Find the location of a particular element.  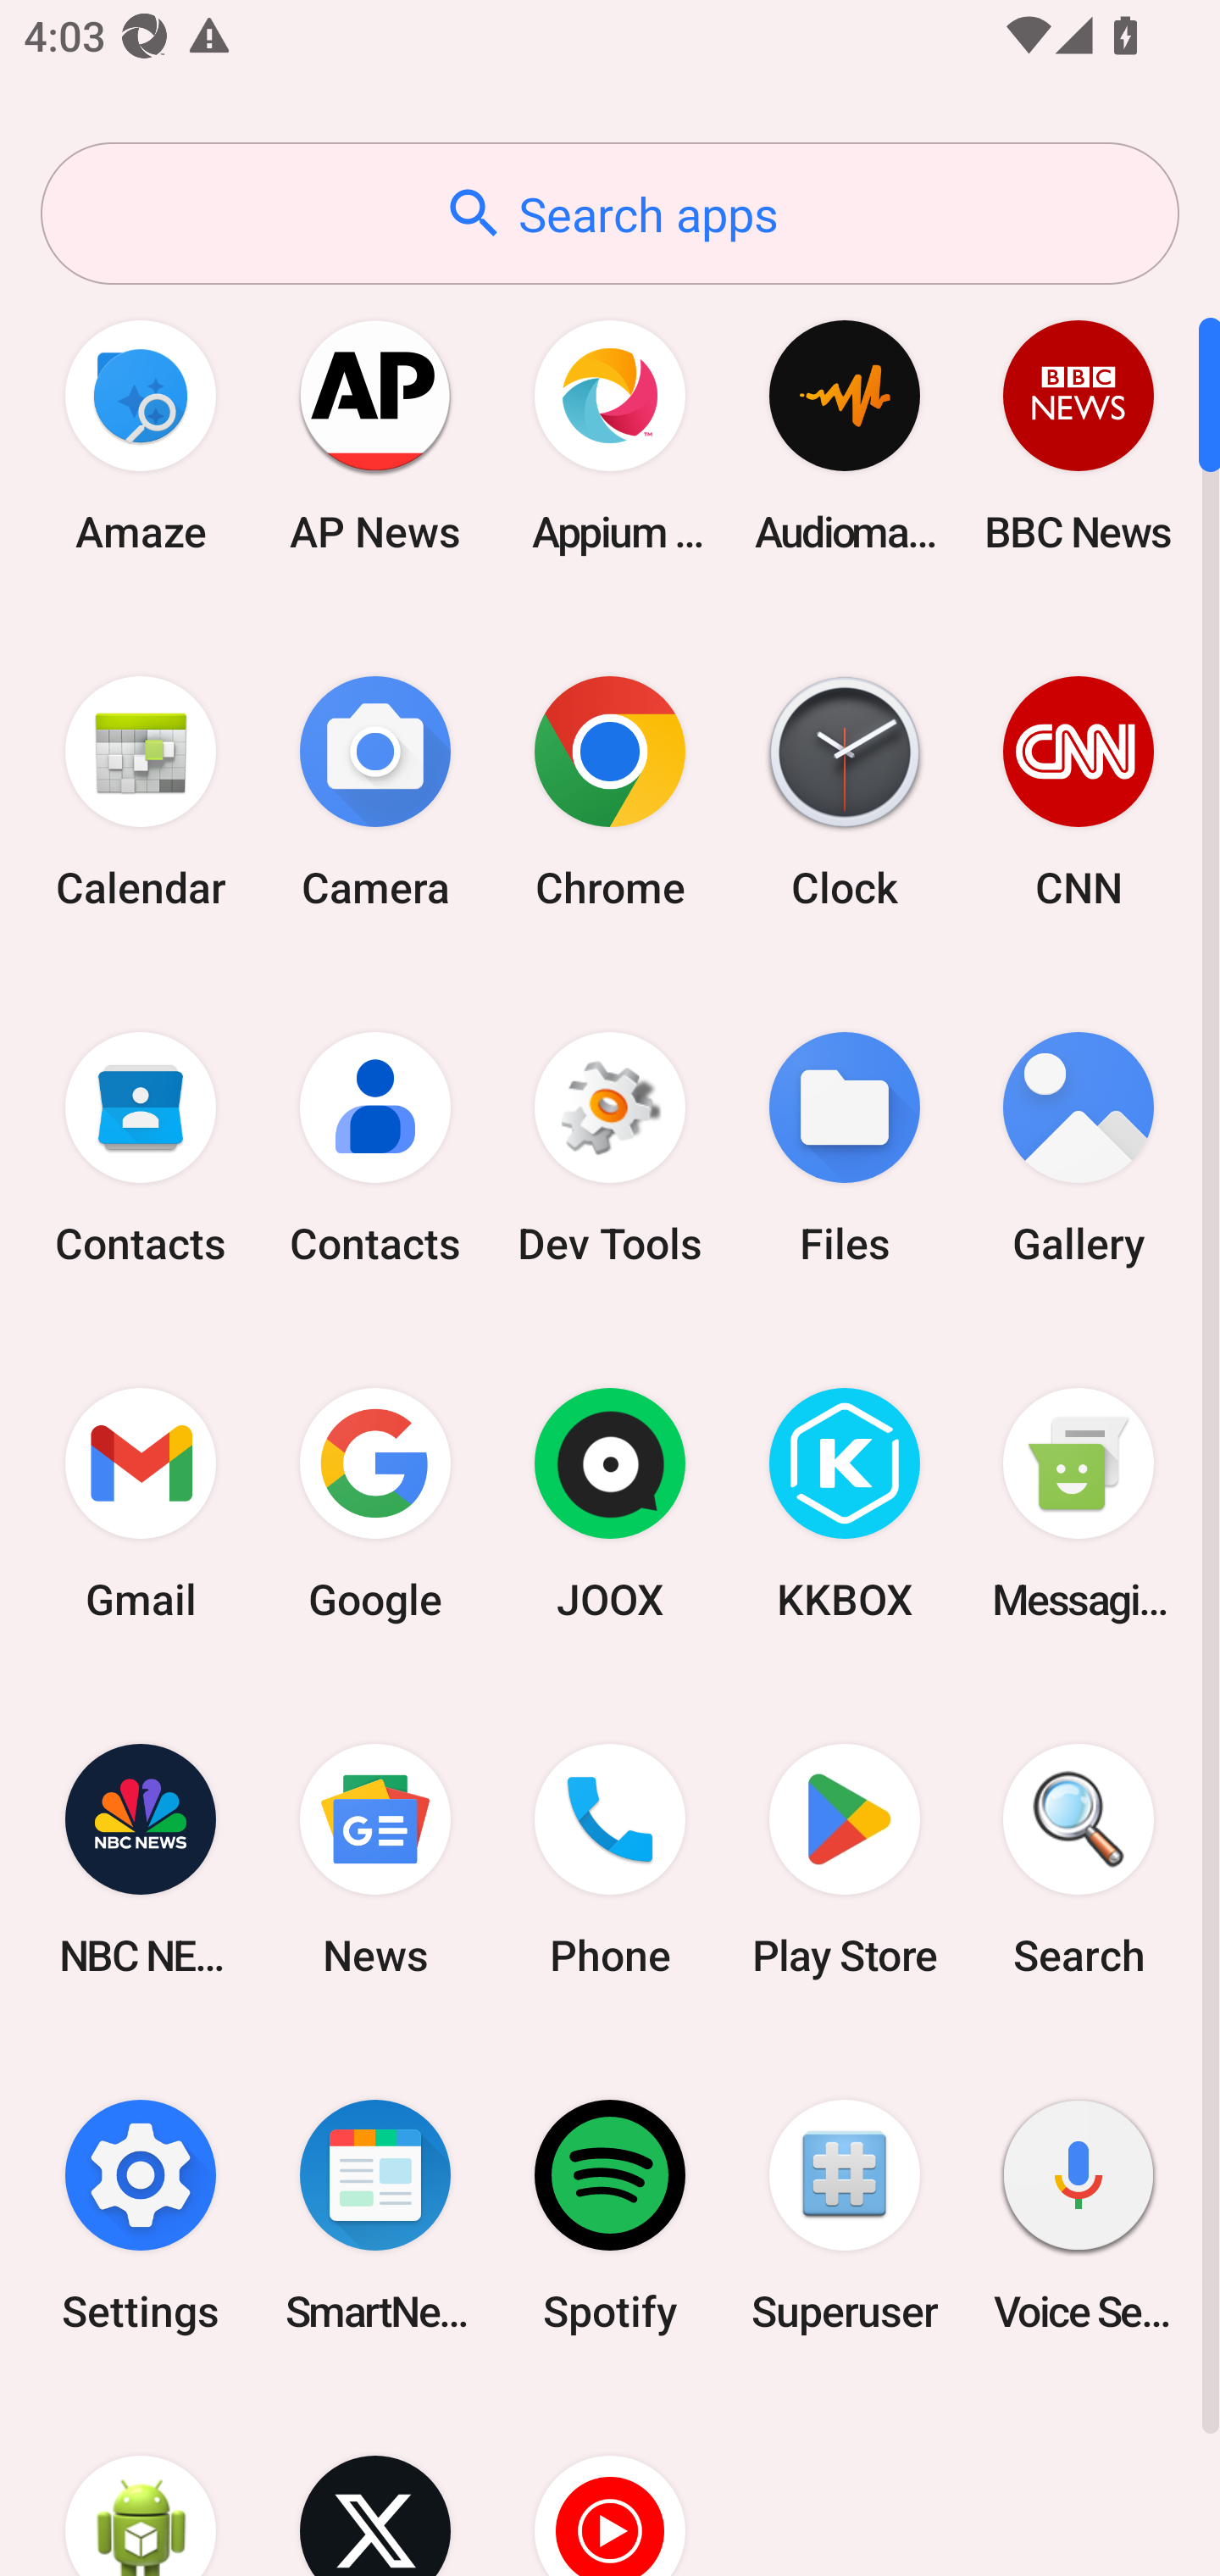

Play Store is located at coordinates (844, 1859).